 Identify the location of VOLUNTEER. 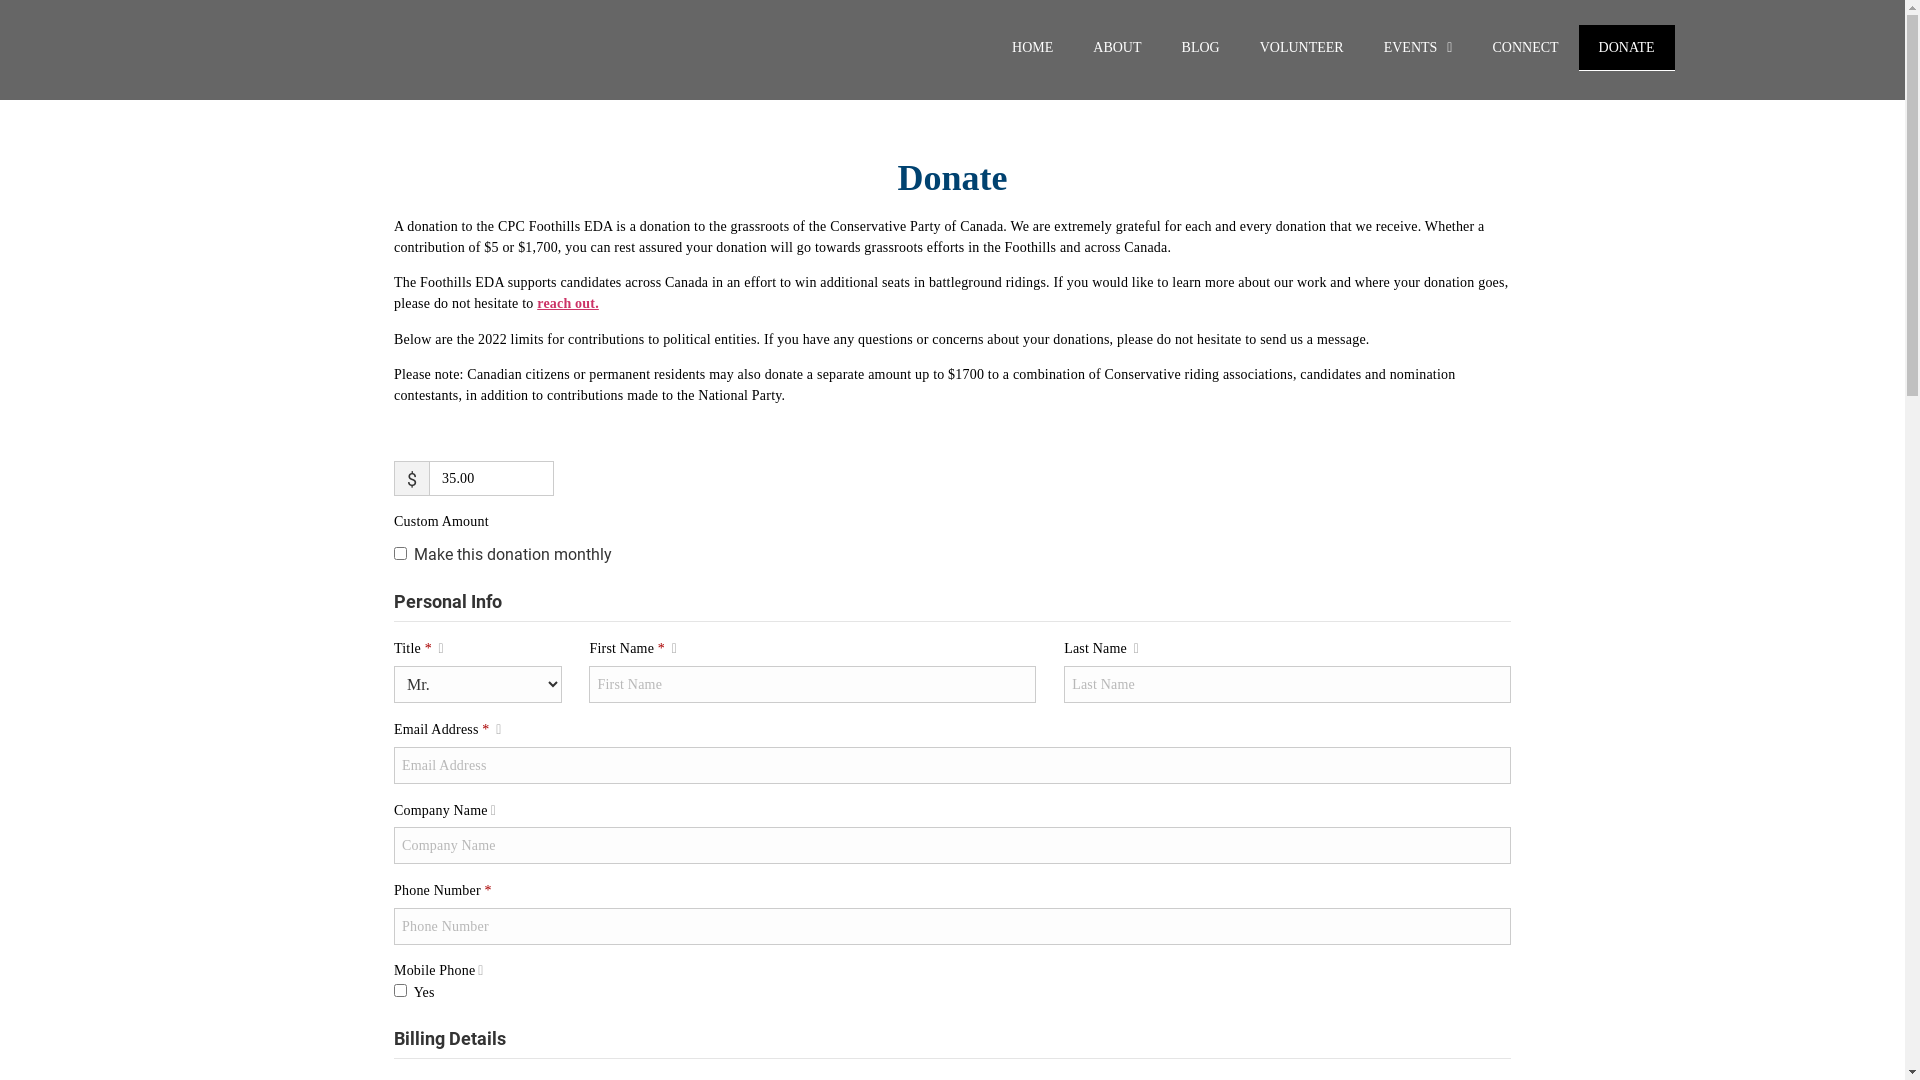
(1302, 48).